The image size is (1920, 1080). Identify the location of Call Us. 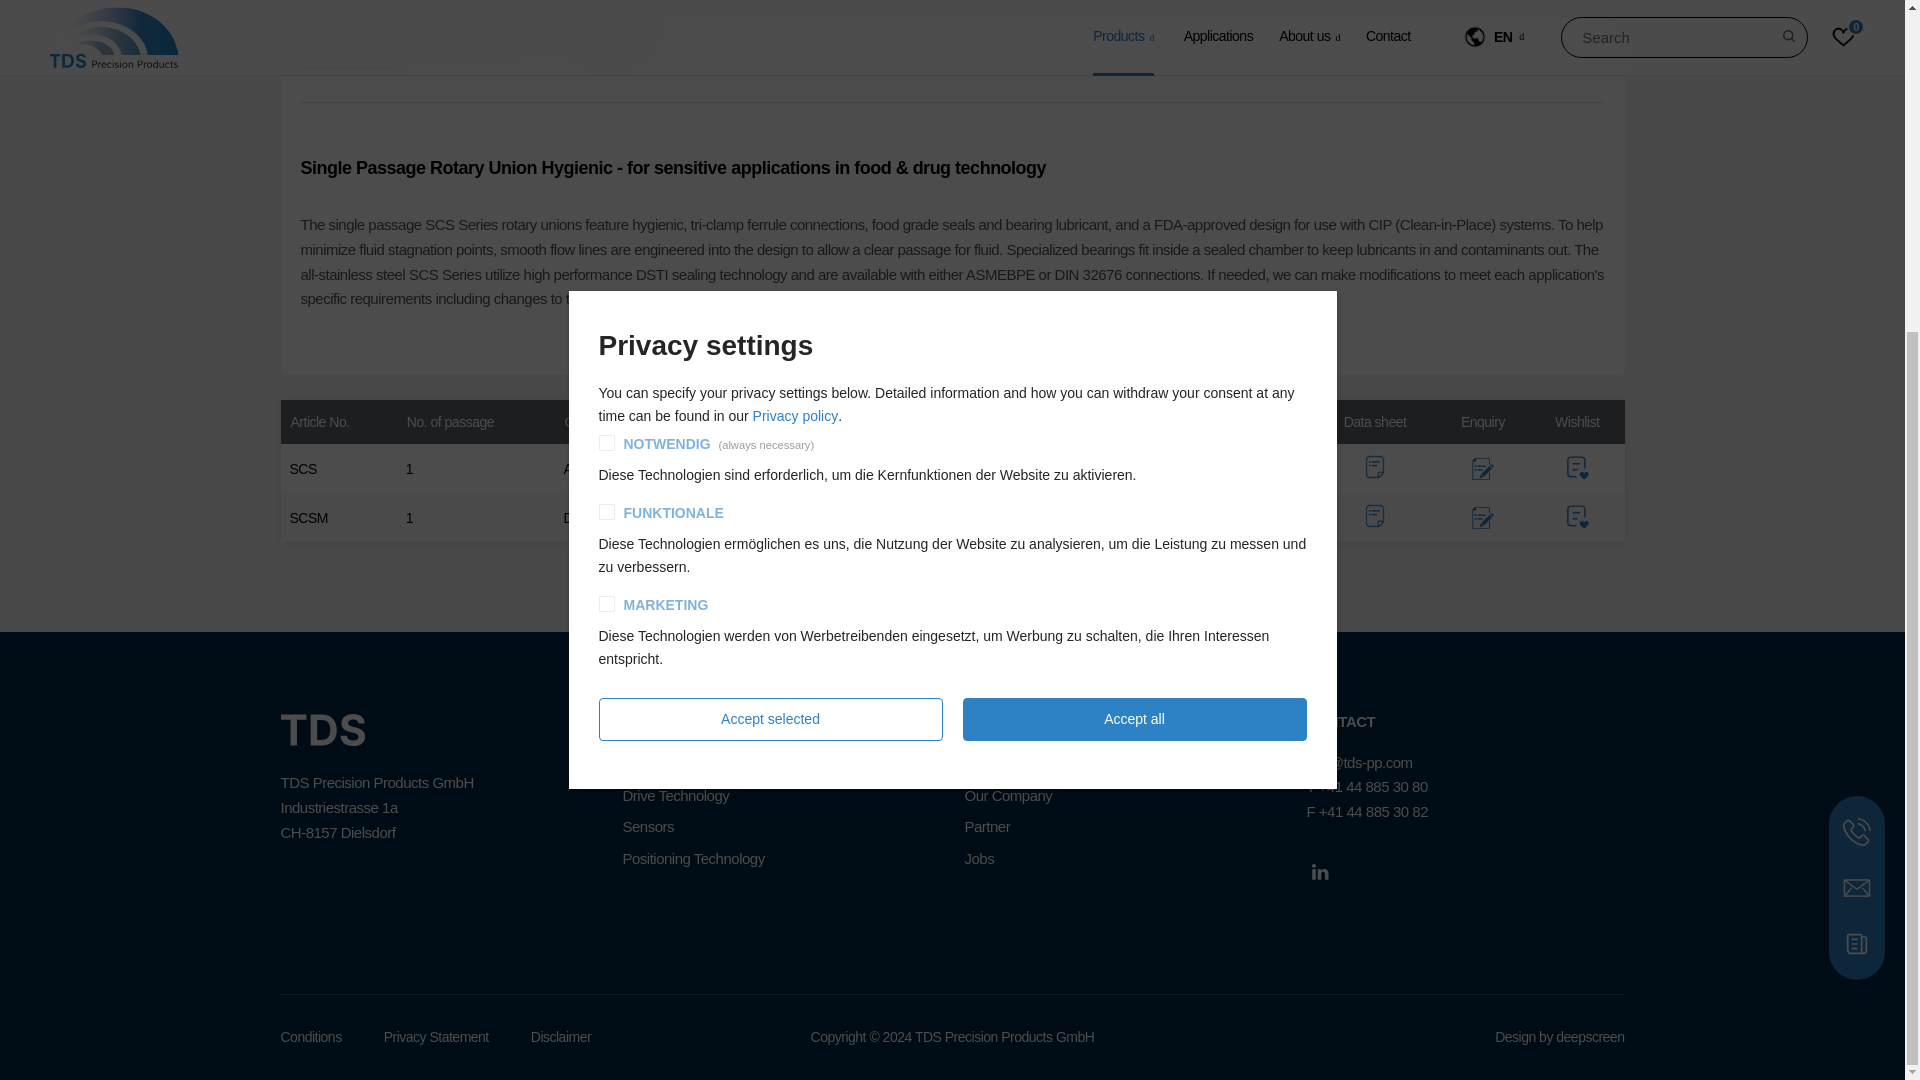
(1856, 365).